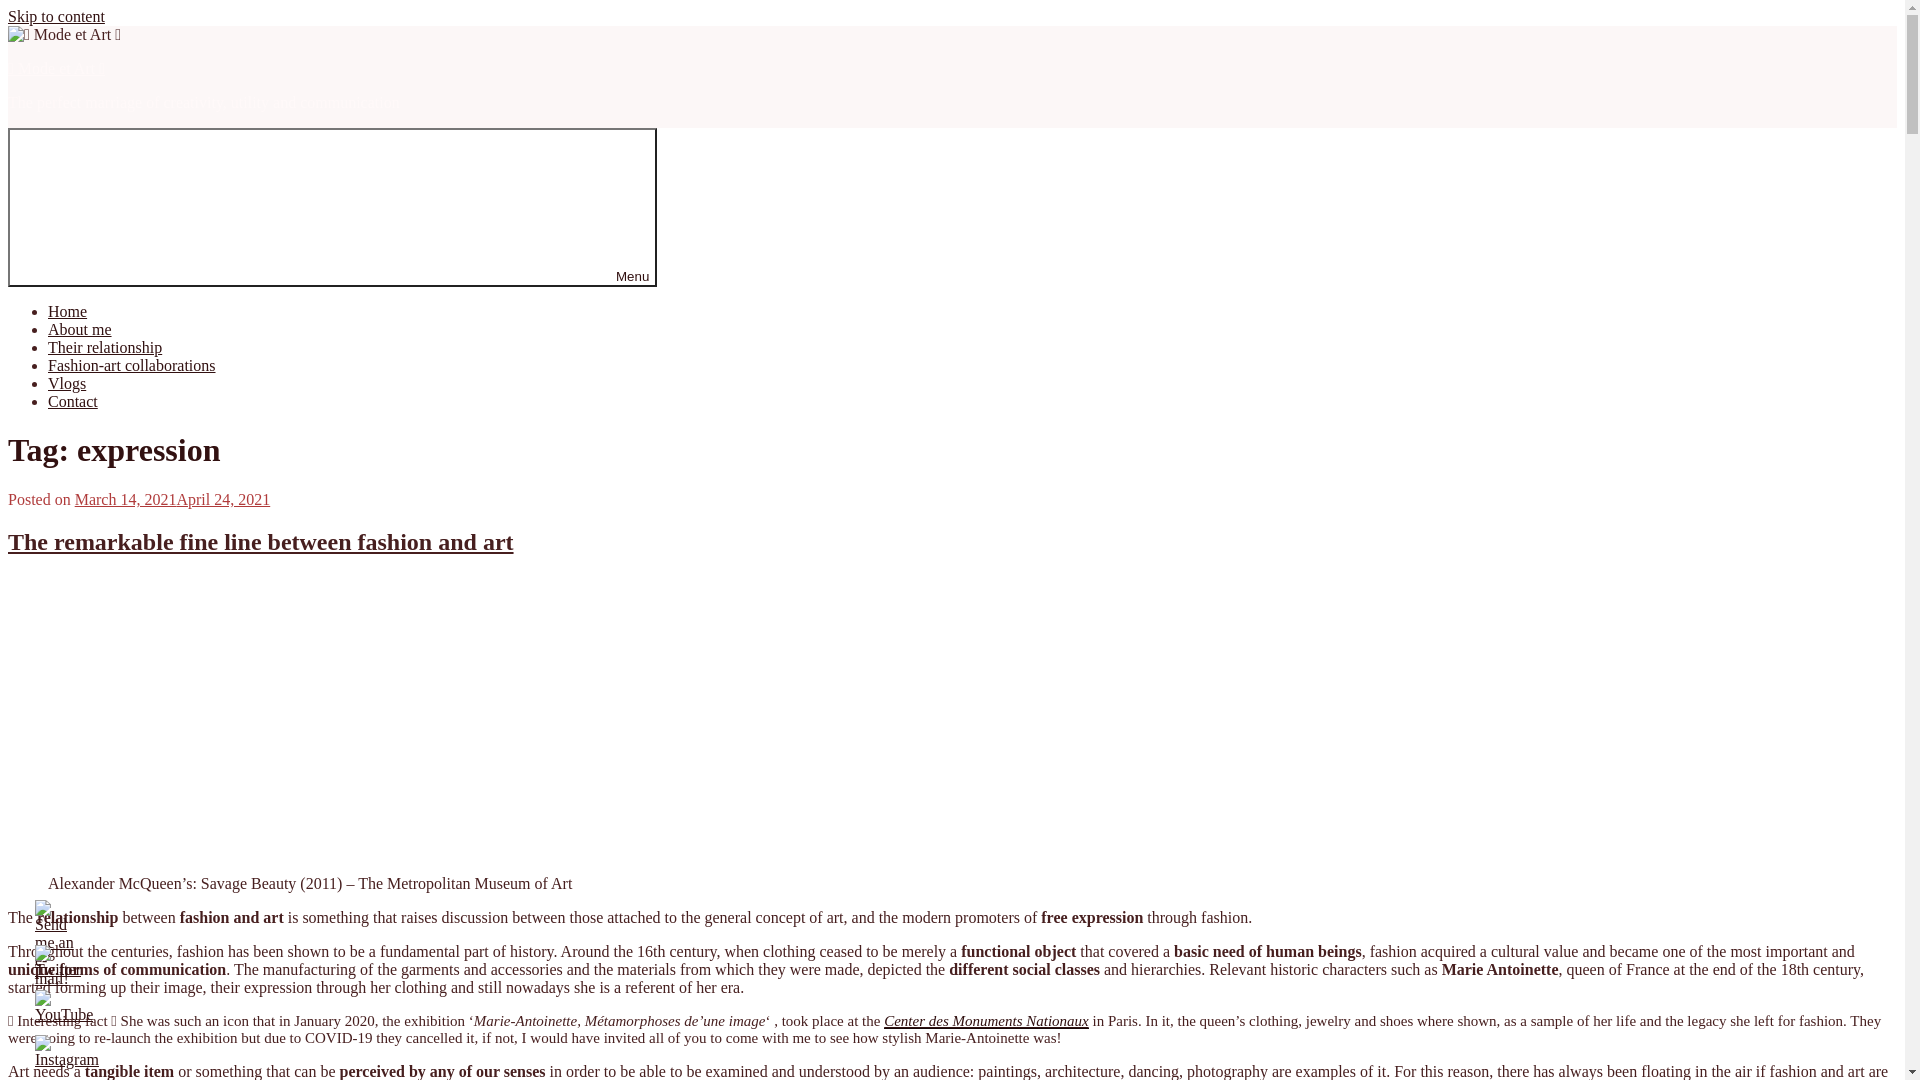  Describe the element at coordinates (986, 1021) in the screenshot. I see `Center des Monuments Nationaux` at that location.